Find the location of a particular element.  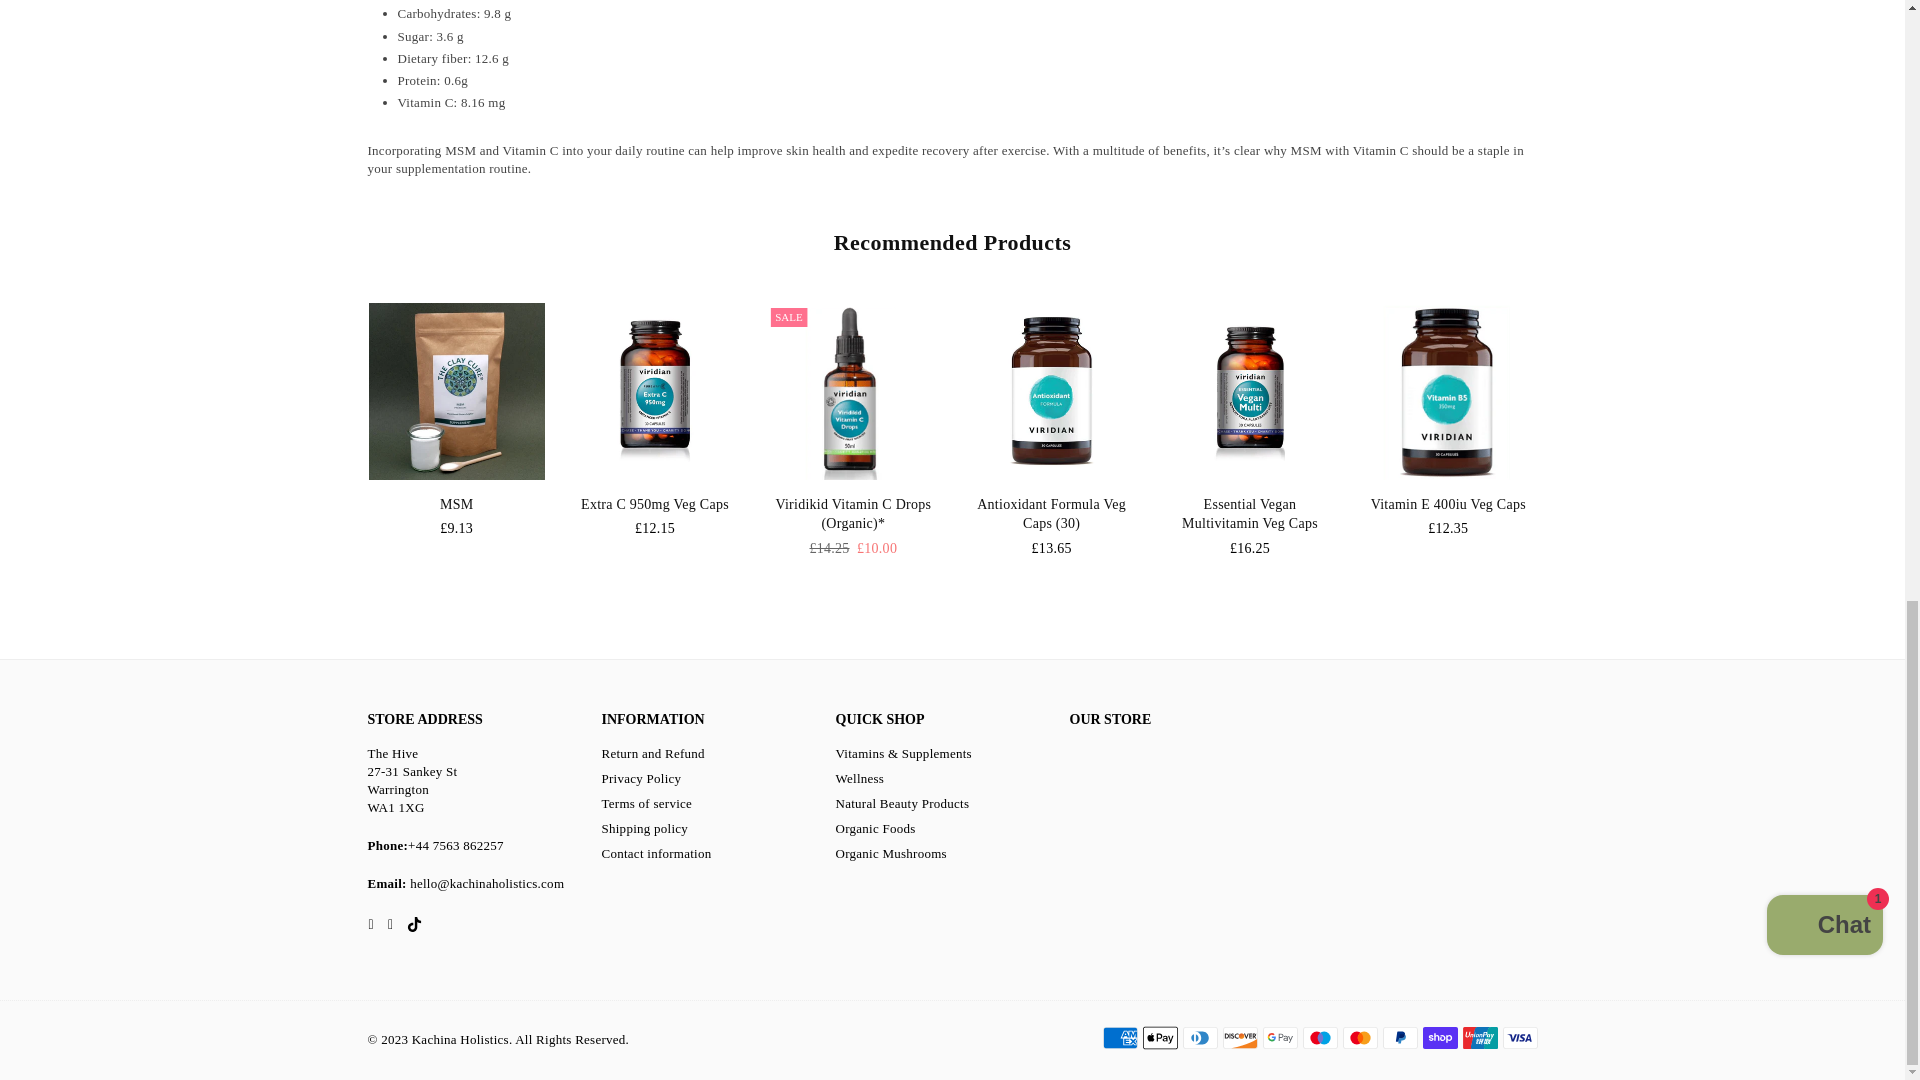

Diners Club is located at coordinates (1200, 1038).